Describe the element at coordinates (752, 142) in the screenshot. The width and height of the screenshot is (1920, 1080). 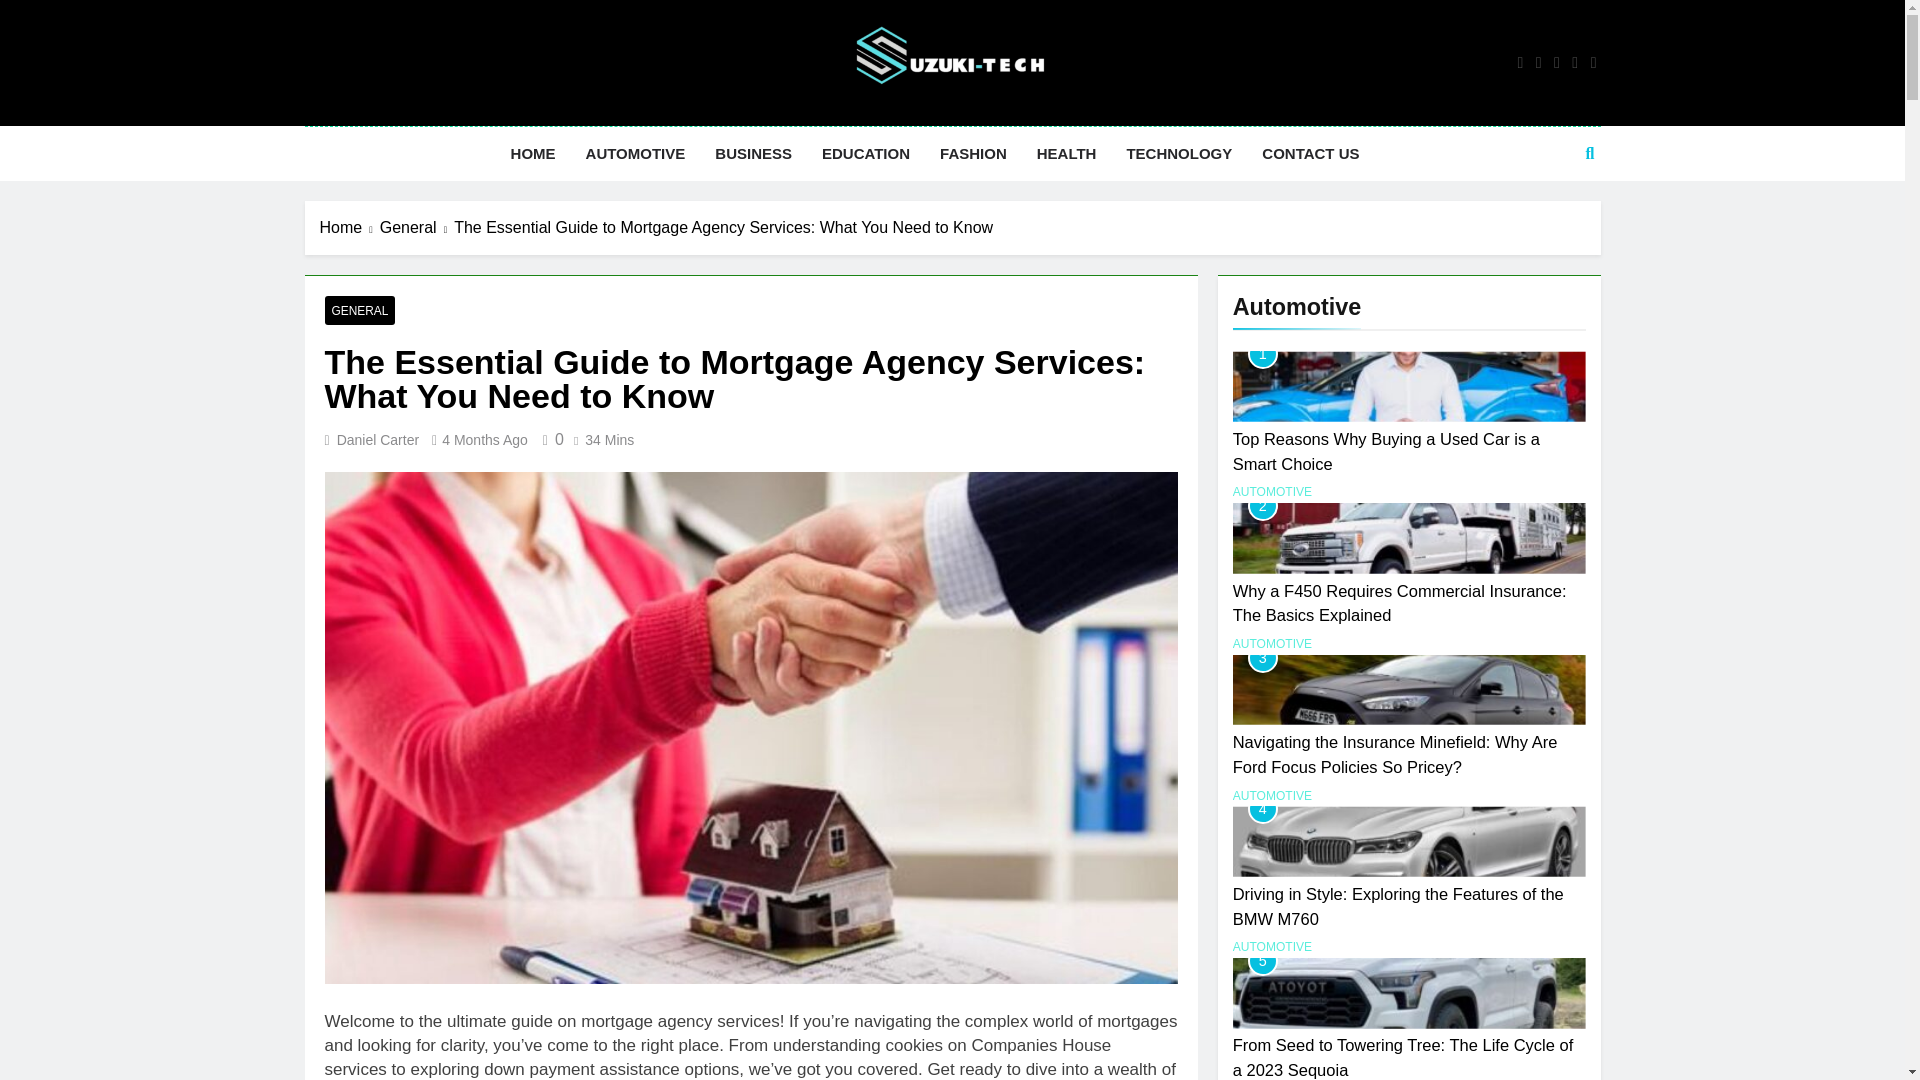
I see `Suzuki-Tech` at that location.